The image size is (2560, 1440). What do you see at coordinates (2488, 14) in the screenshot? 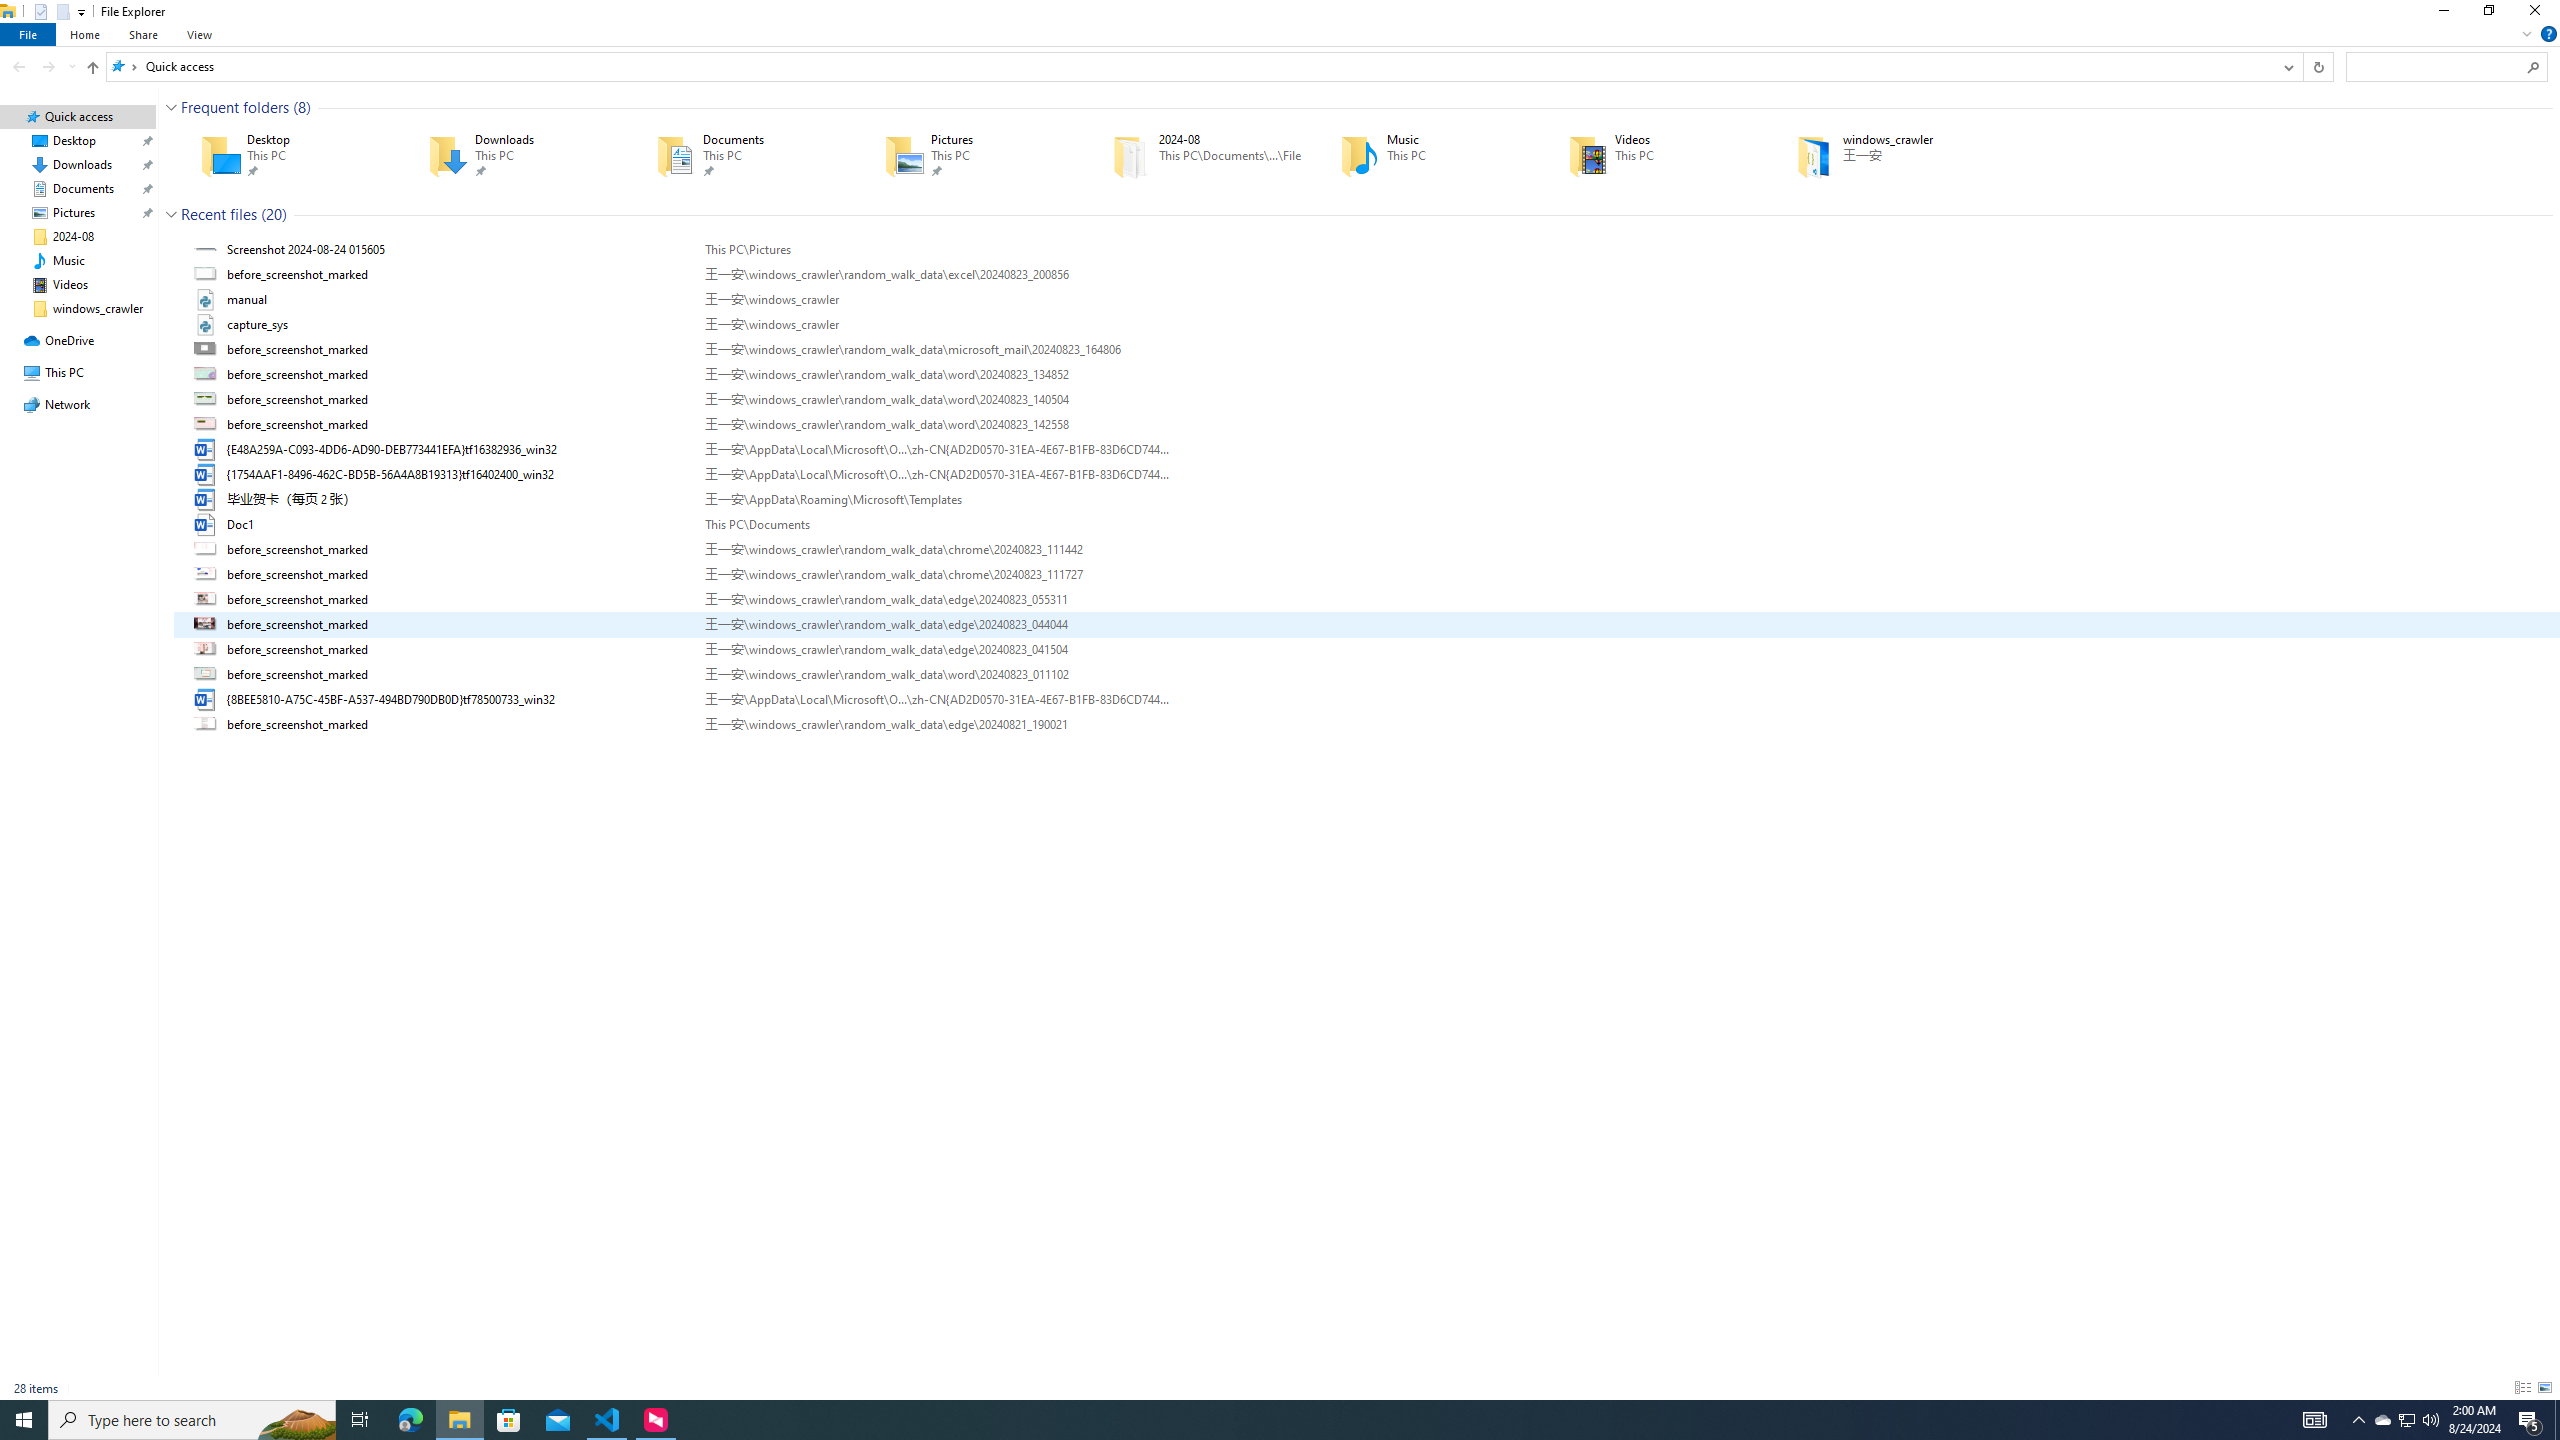
I see `Restore` at bounding box center [2488, 14].